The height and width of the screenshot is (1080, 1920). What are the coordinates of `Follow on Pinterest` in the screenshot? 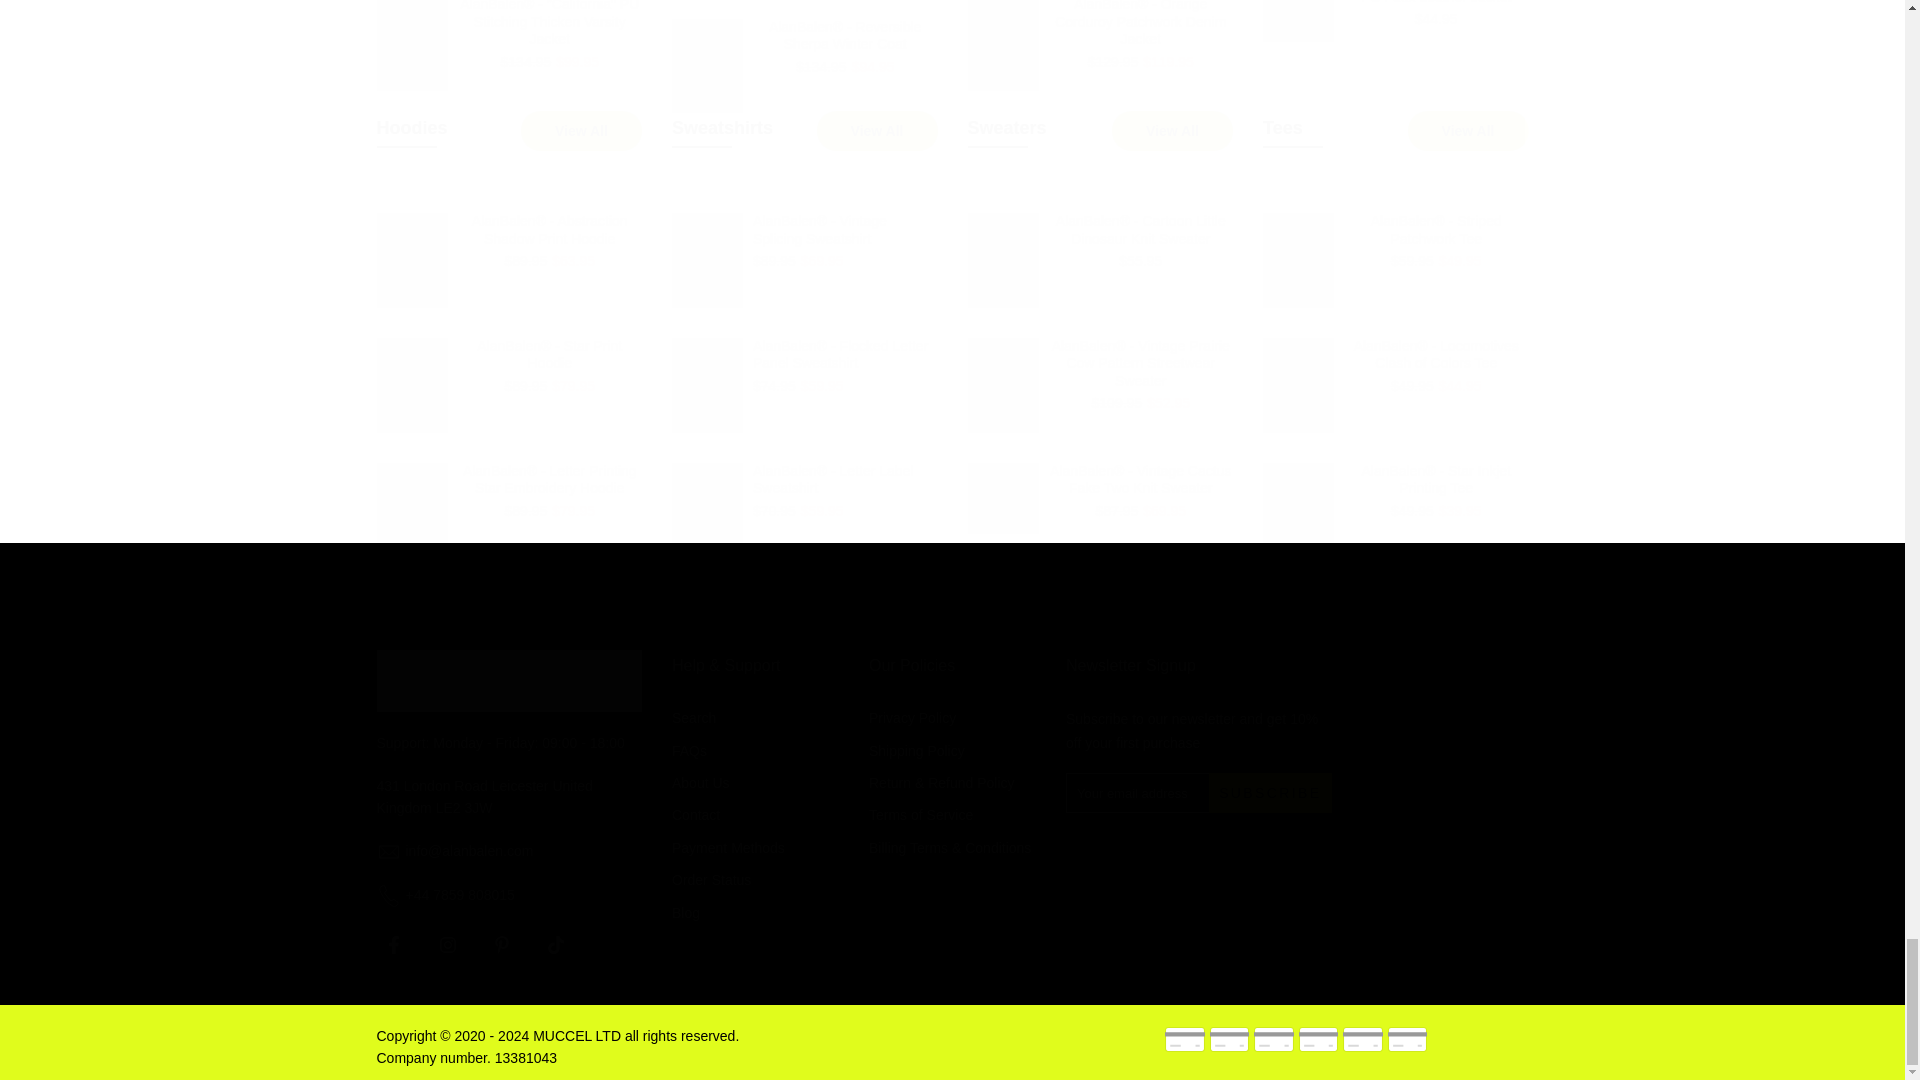 It's located at (500, 944).